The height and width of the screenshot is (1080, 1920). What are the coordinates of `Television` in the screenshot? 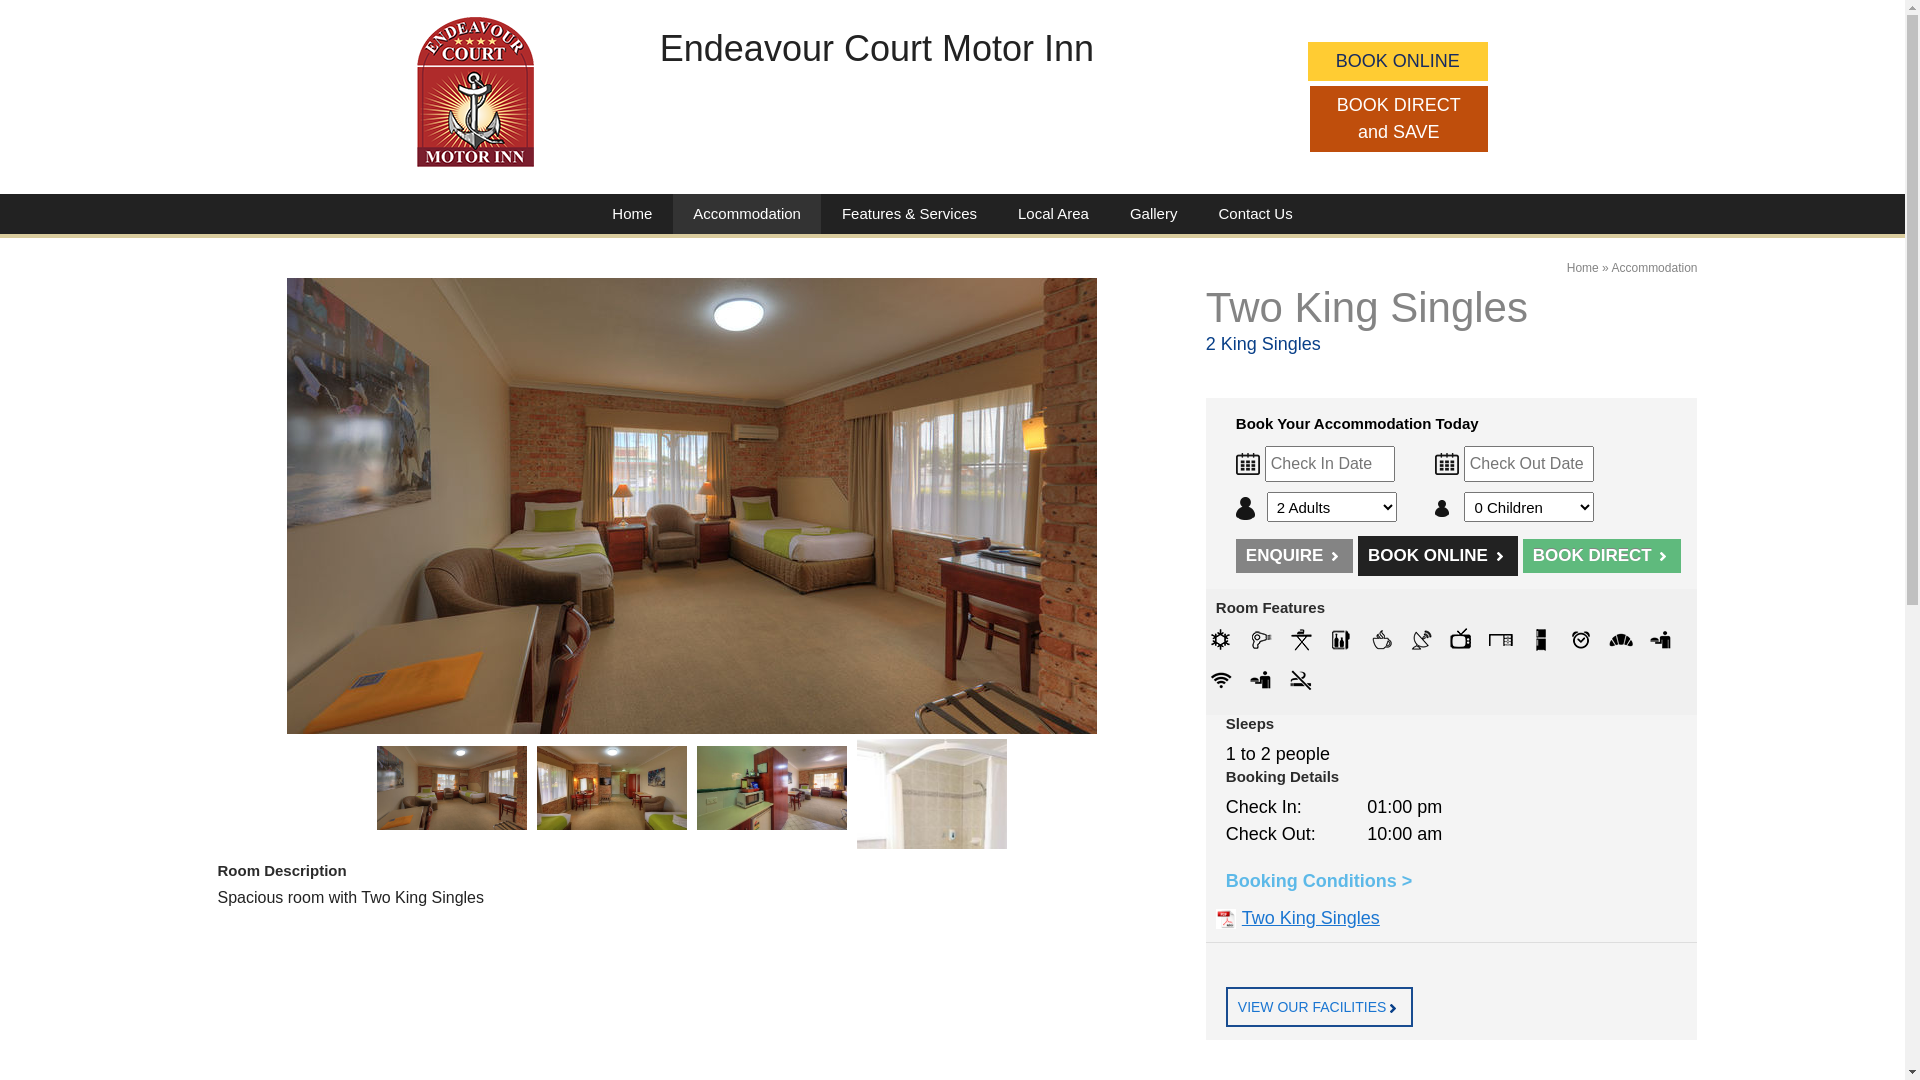 It's located at (1461, 640).